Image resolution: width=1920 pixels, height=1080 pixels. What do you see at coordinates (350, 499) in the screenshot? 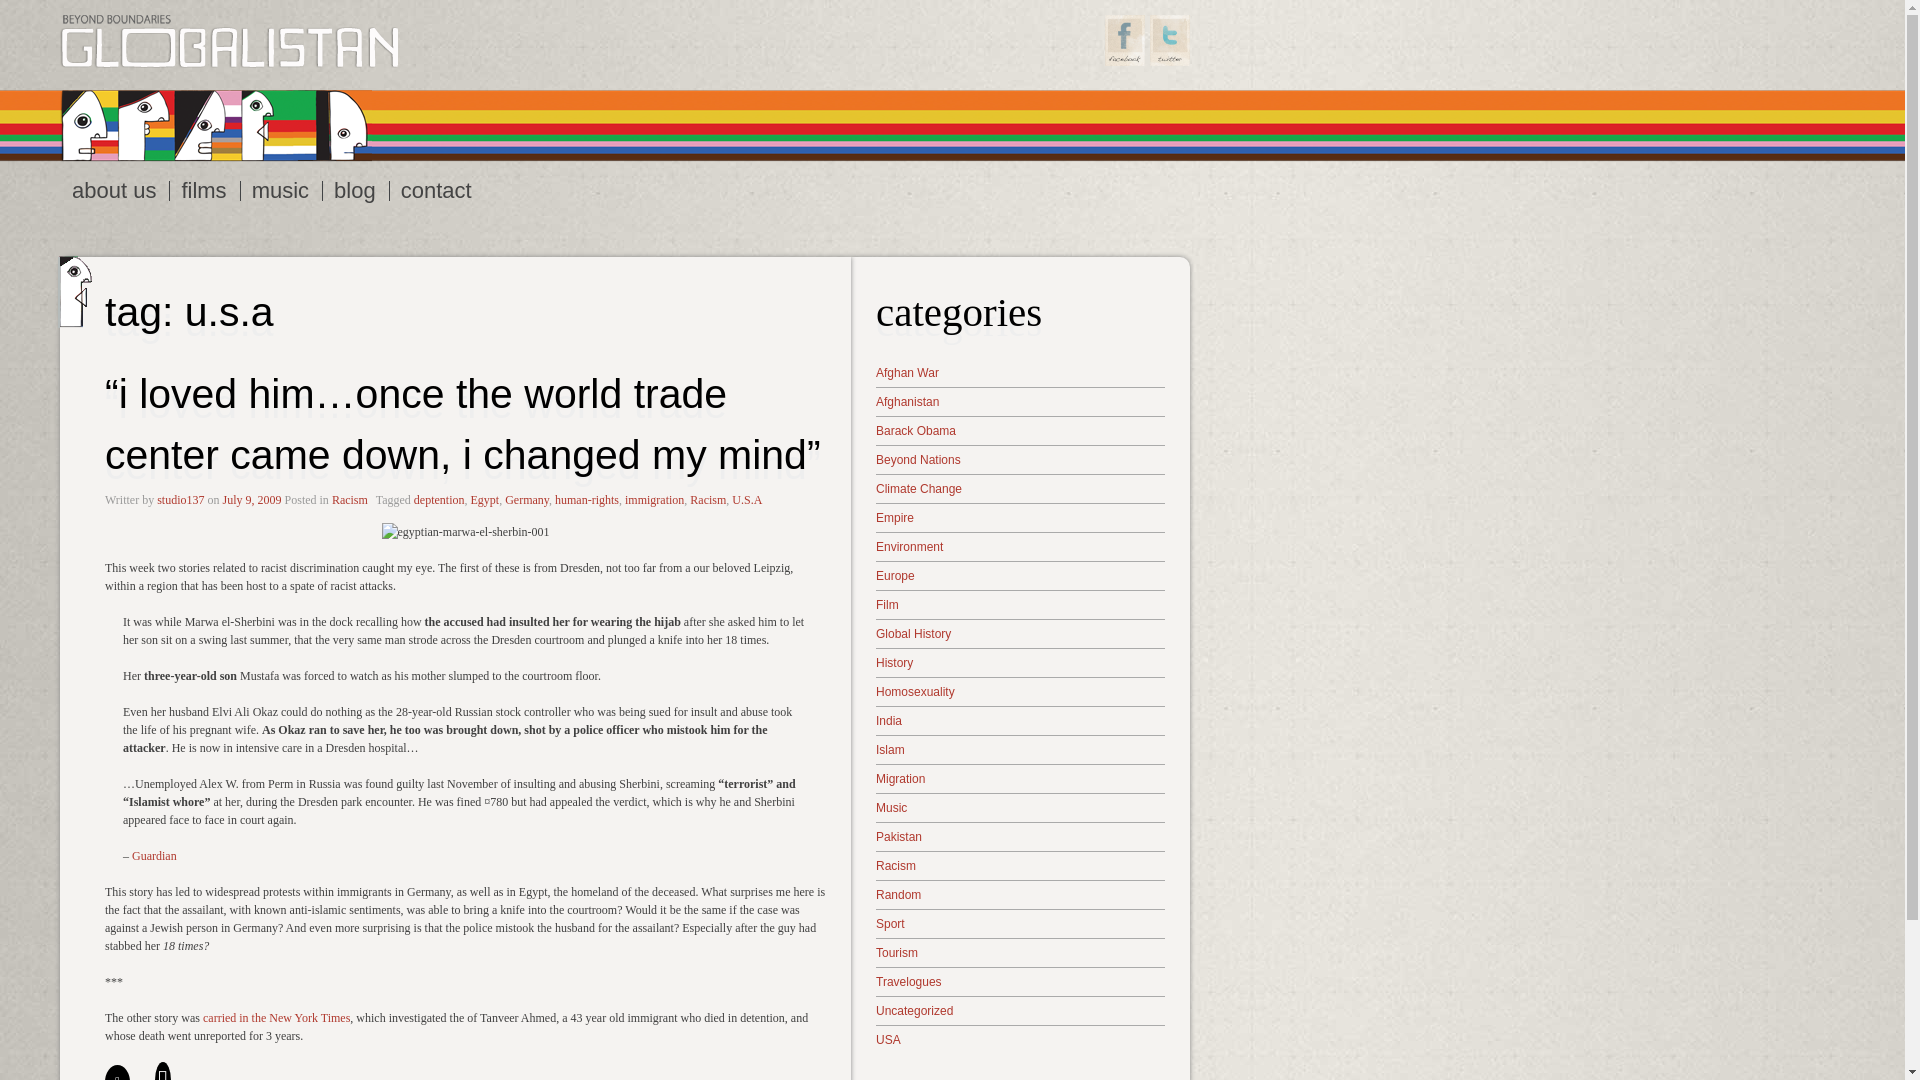
I see `Racism` at bounding box center [350, 499].